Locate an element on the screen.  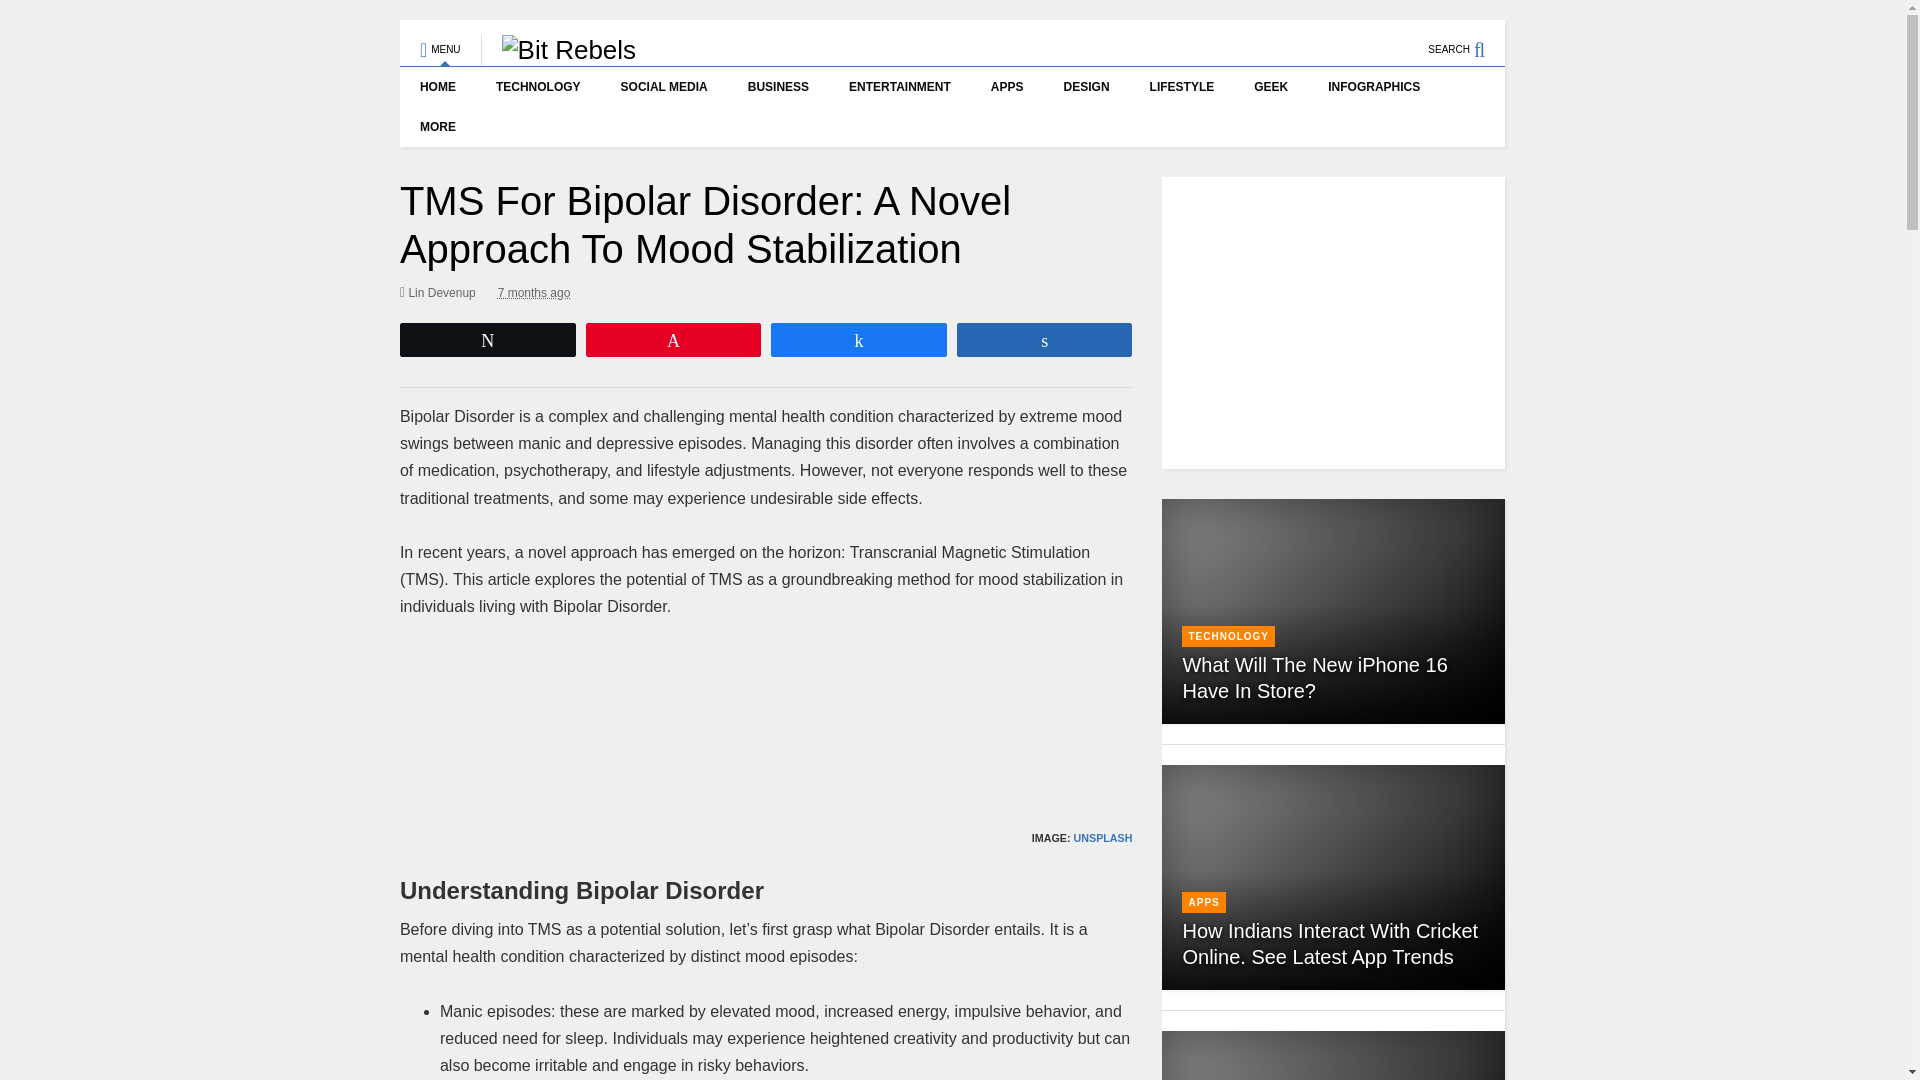
GEEK is located at coordinates (1270, 86).